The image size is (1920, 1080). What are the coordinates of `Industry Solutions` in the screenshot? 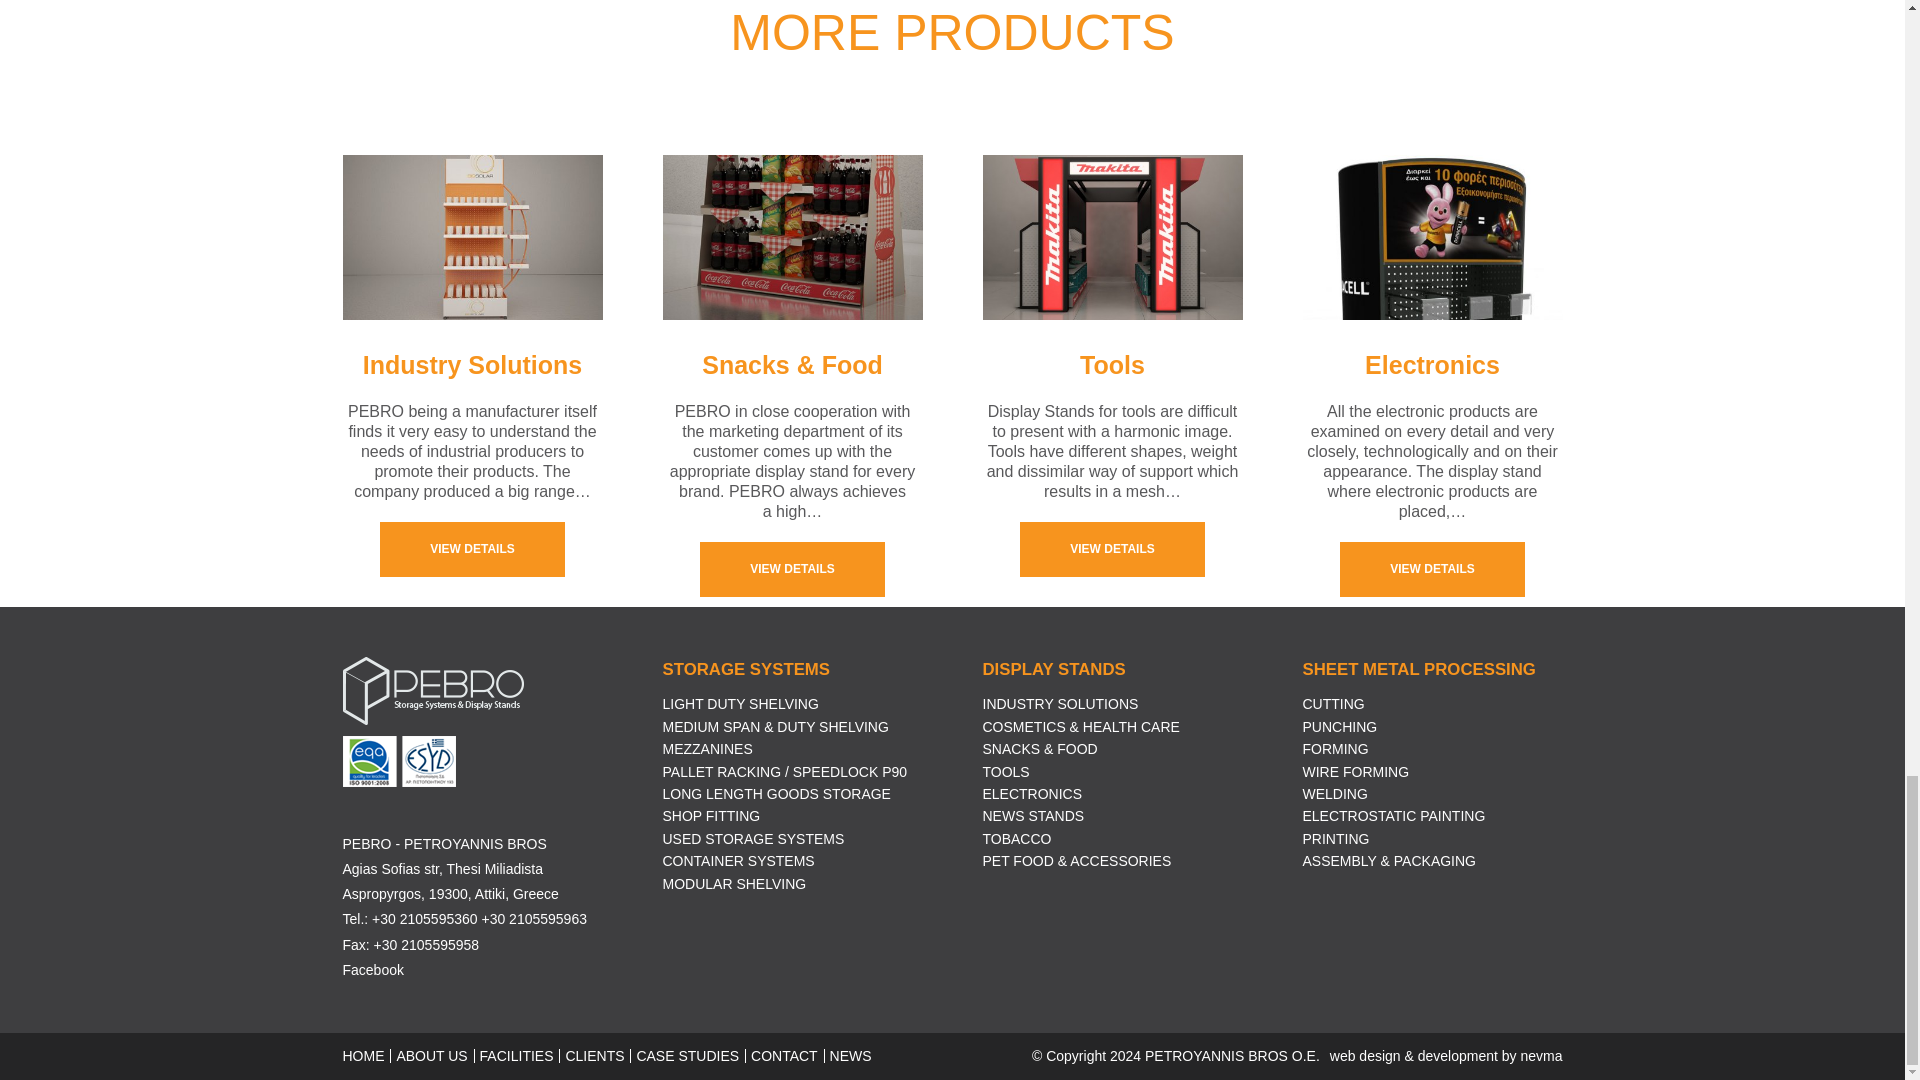 It's located at (472, 548).